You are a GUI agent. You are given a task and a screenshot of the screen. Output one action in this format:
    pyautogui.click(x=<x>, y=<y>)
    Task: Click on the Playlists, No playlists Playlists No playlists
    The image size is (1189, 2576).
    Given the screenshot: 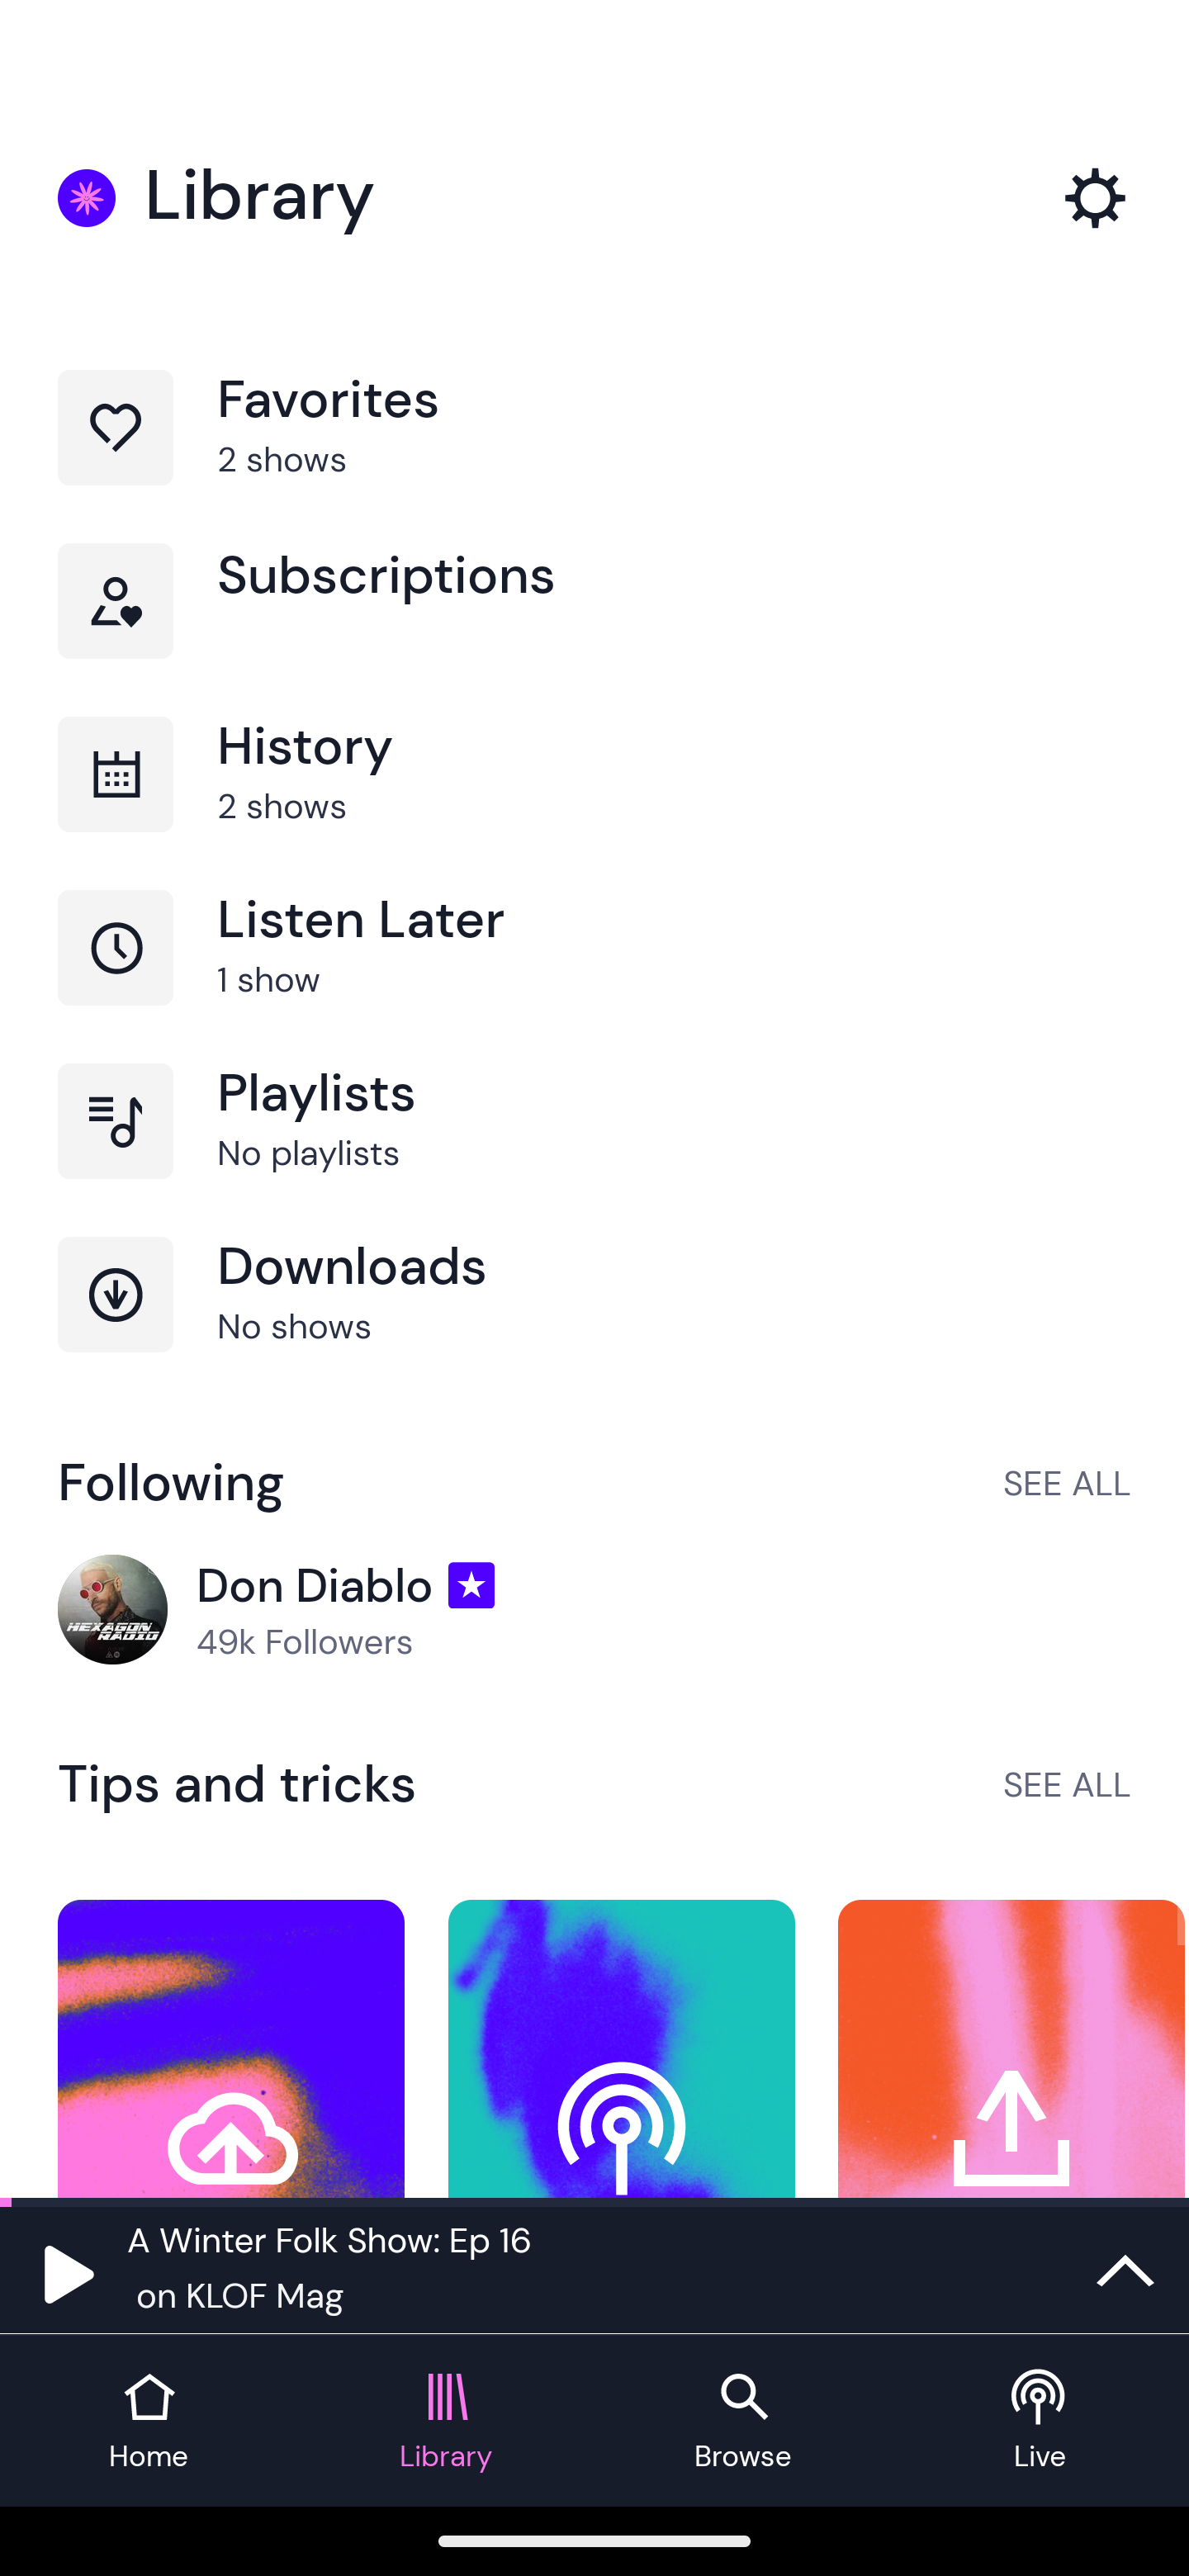 What is the action you would take?
    pyautogui.click(x=594, y=1149)
    